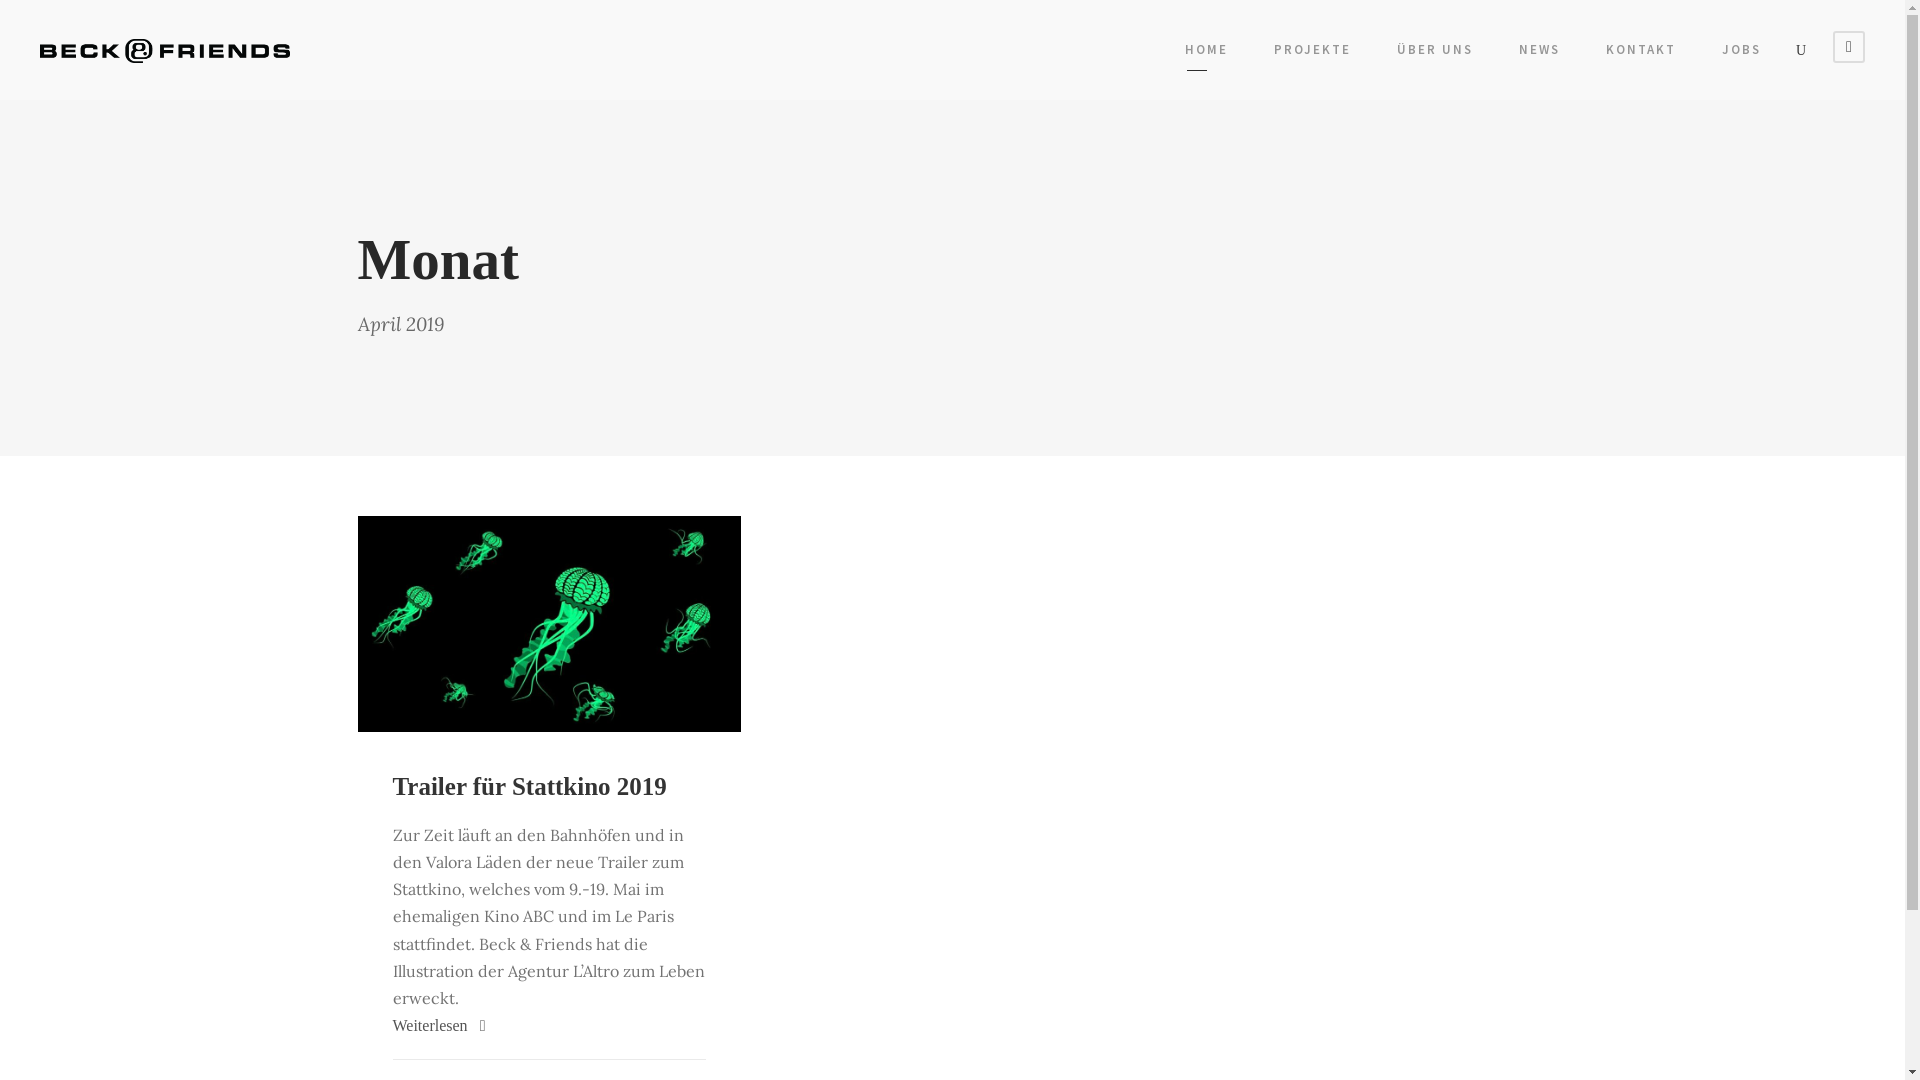 This screenshot has height=1080, width=1920. Describe the element at coordinates (1742, 54) in the screenshot. I see `JOBS` at that location.